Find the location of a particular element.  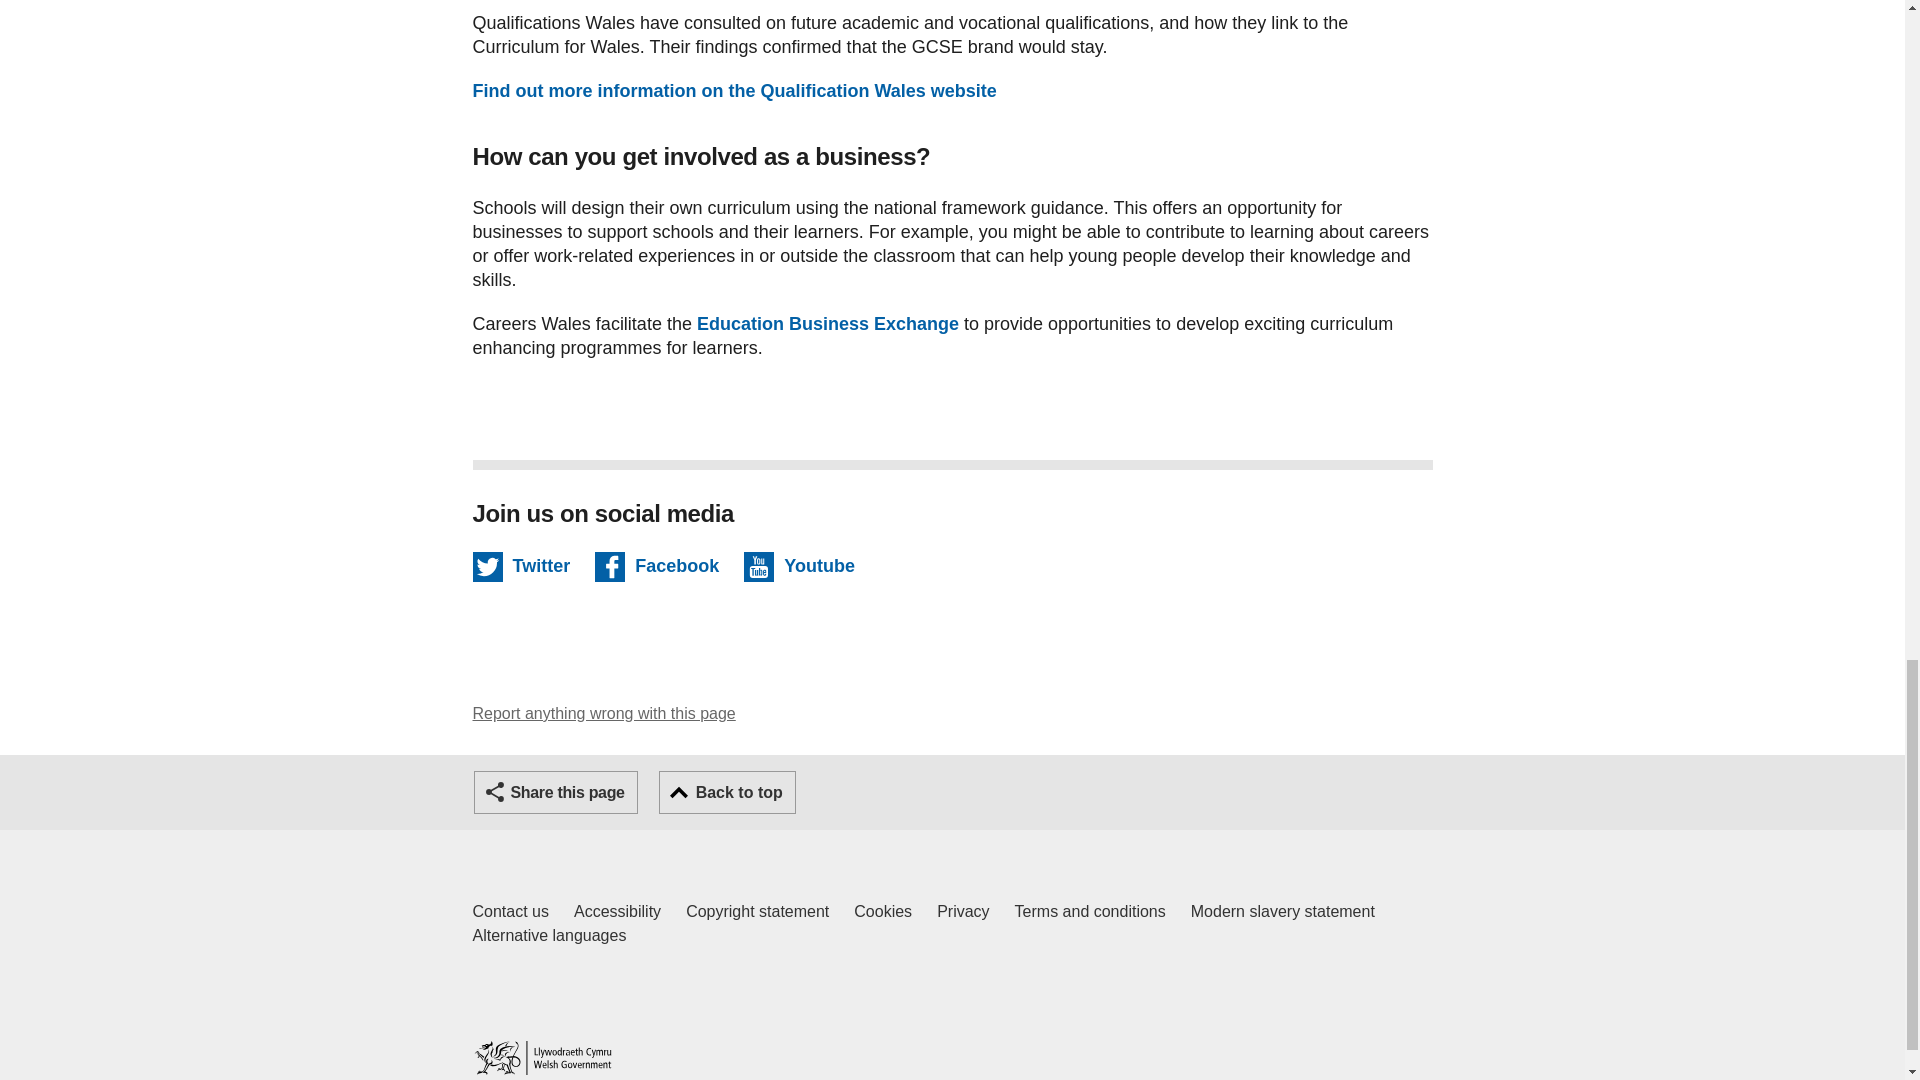

Terms and conditions is located at coordinates (1282, 912).